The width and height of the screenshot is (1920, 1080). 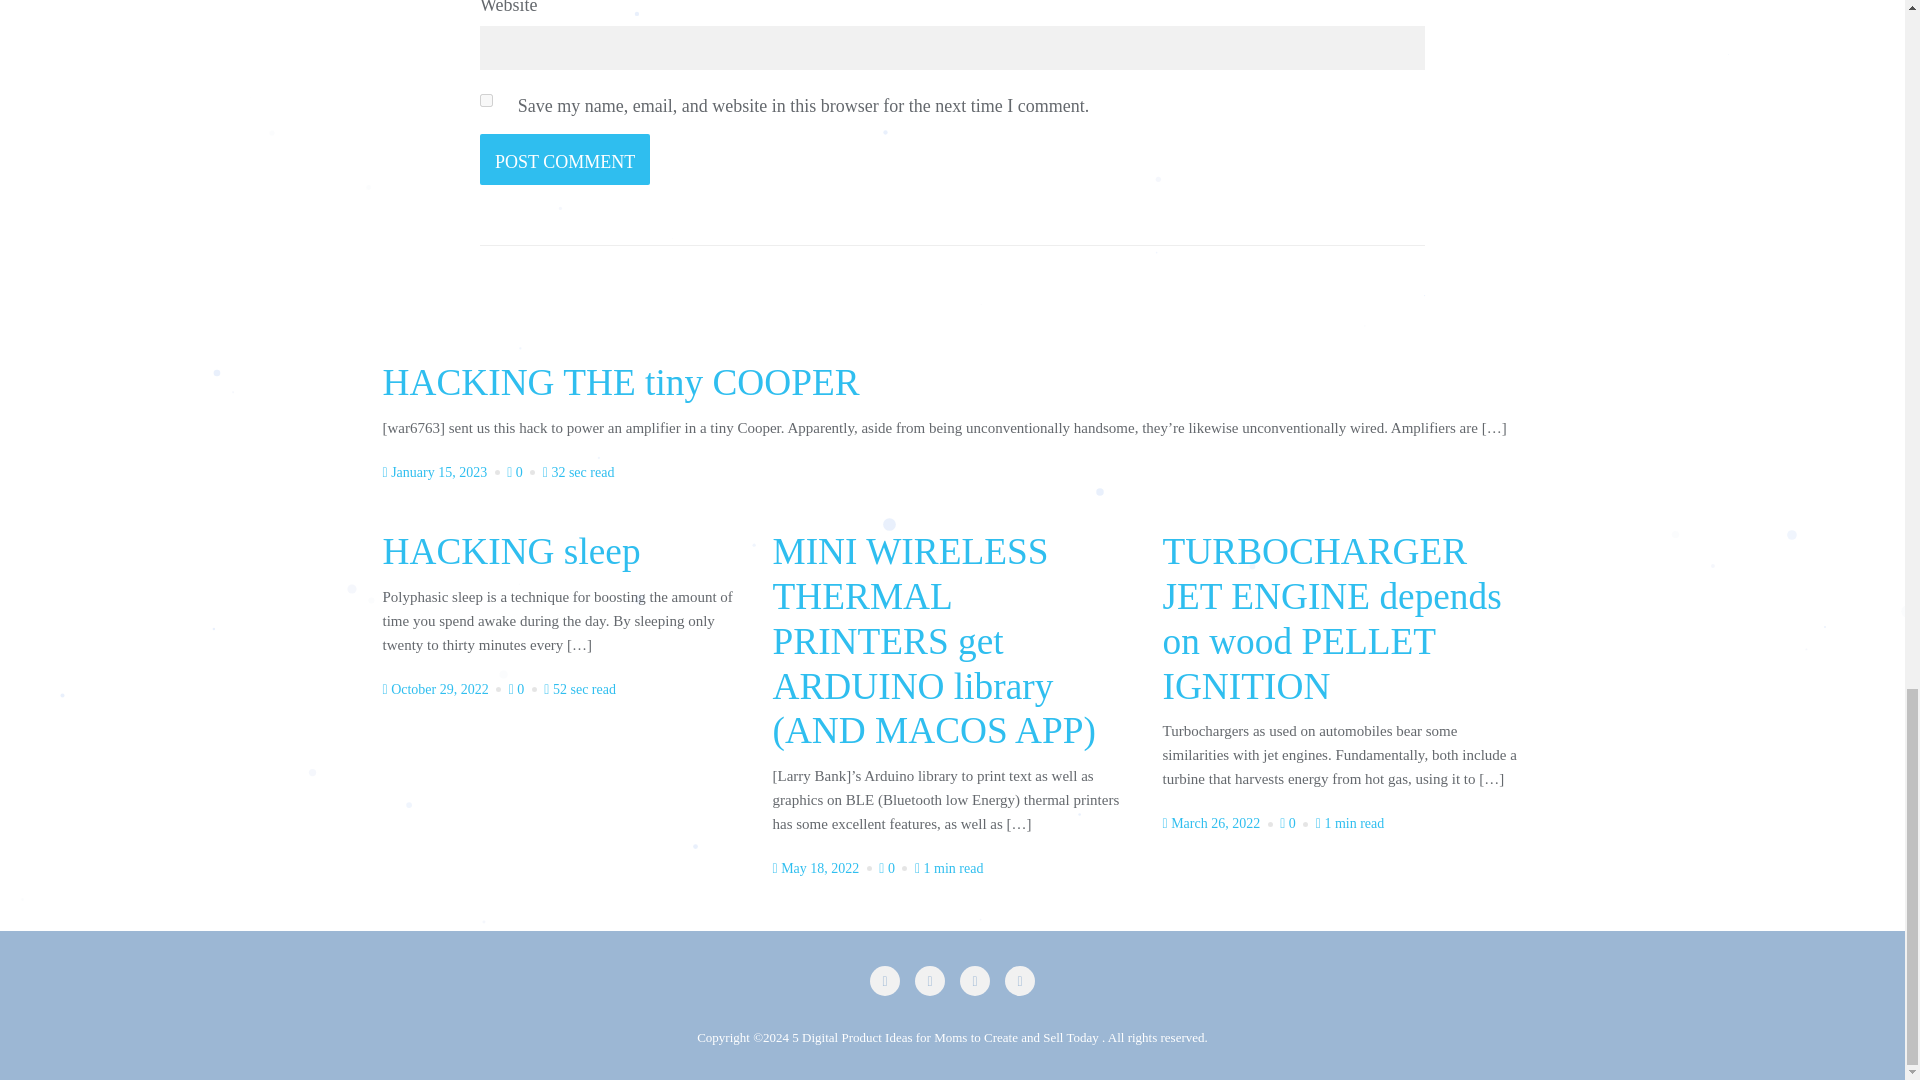 I want to click on January 15, 2023, so click(x=442, y=472).